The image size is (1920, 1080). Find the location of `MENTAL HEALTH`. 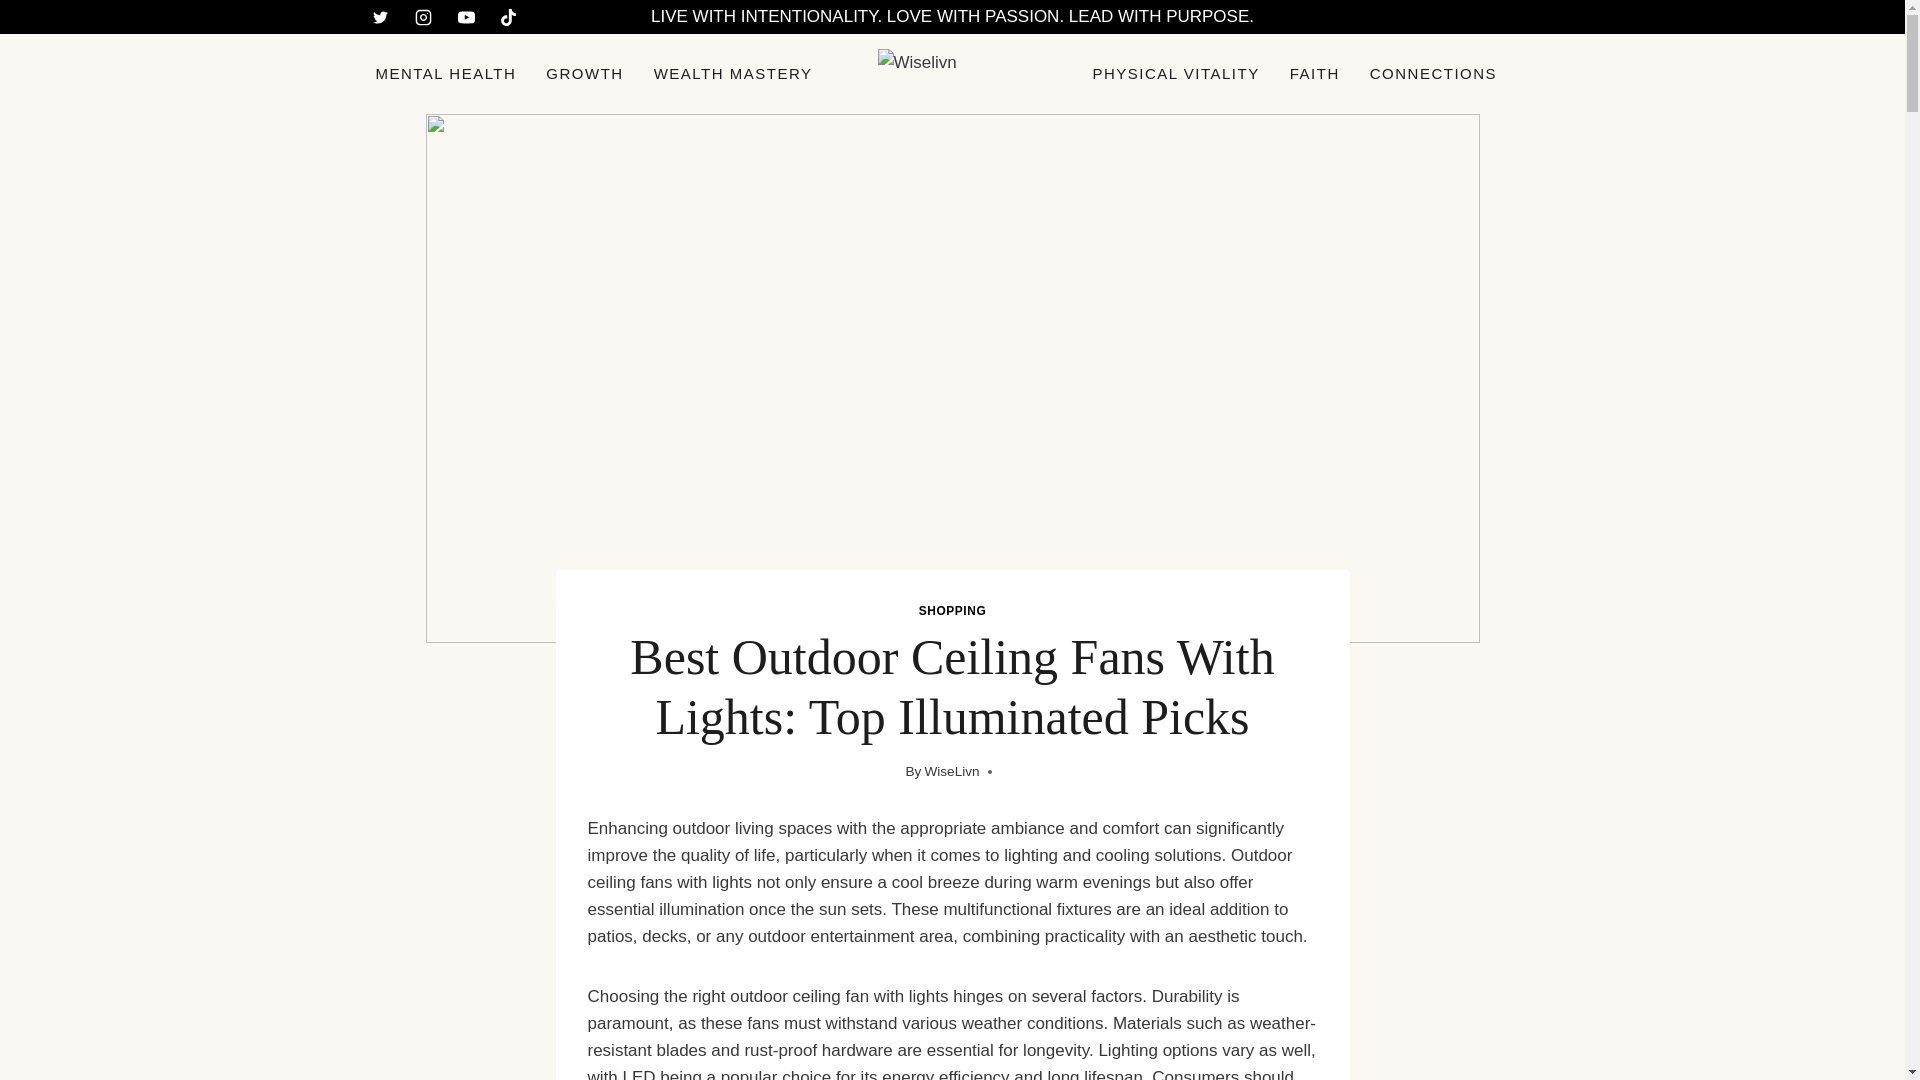

MENTAL HEALTH is located at coordinates (446, 74).